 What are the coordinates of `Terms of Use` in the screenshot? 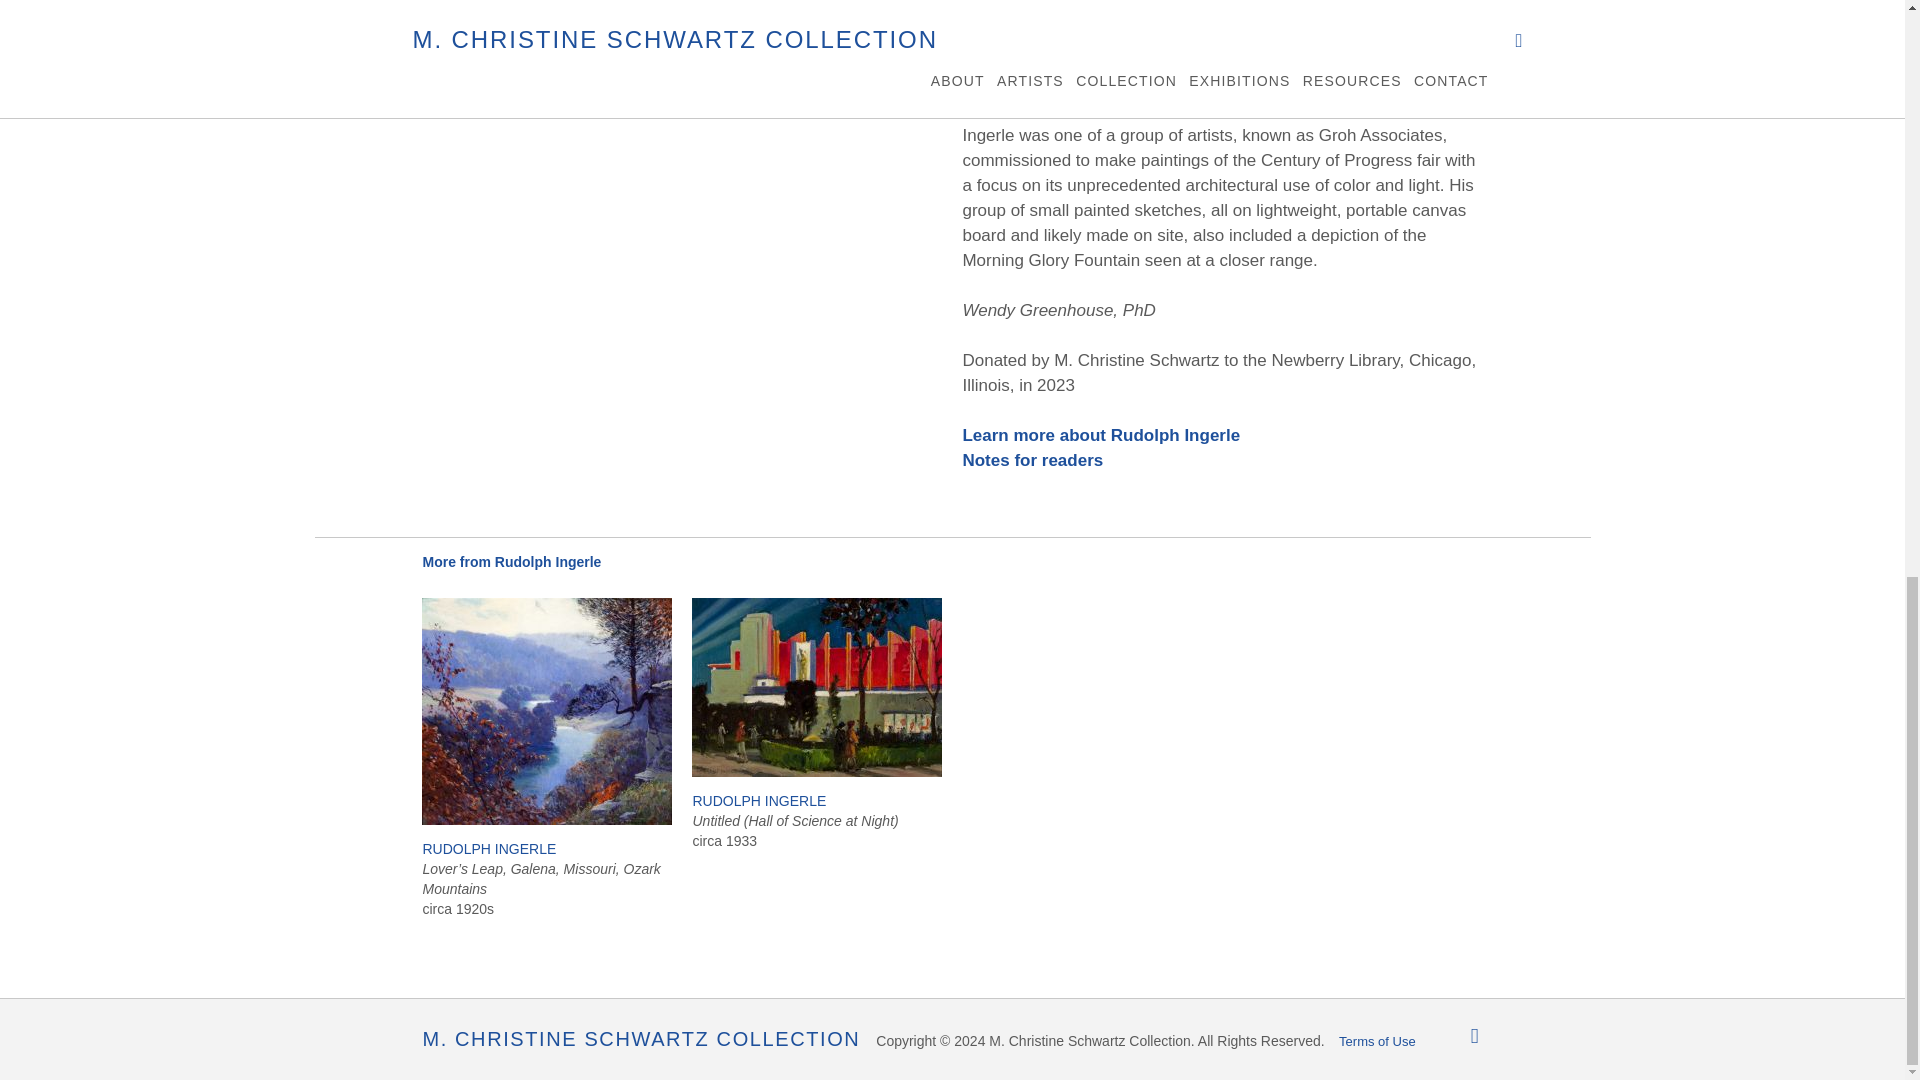 It's located at (1377, 1040).